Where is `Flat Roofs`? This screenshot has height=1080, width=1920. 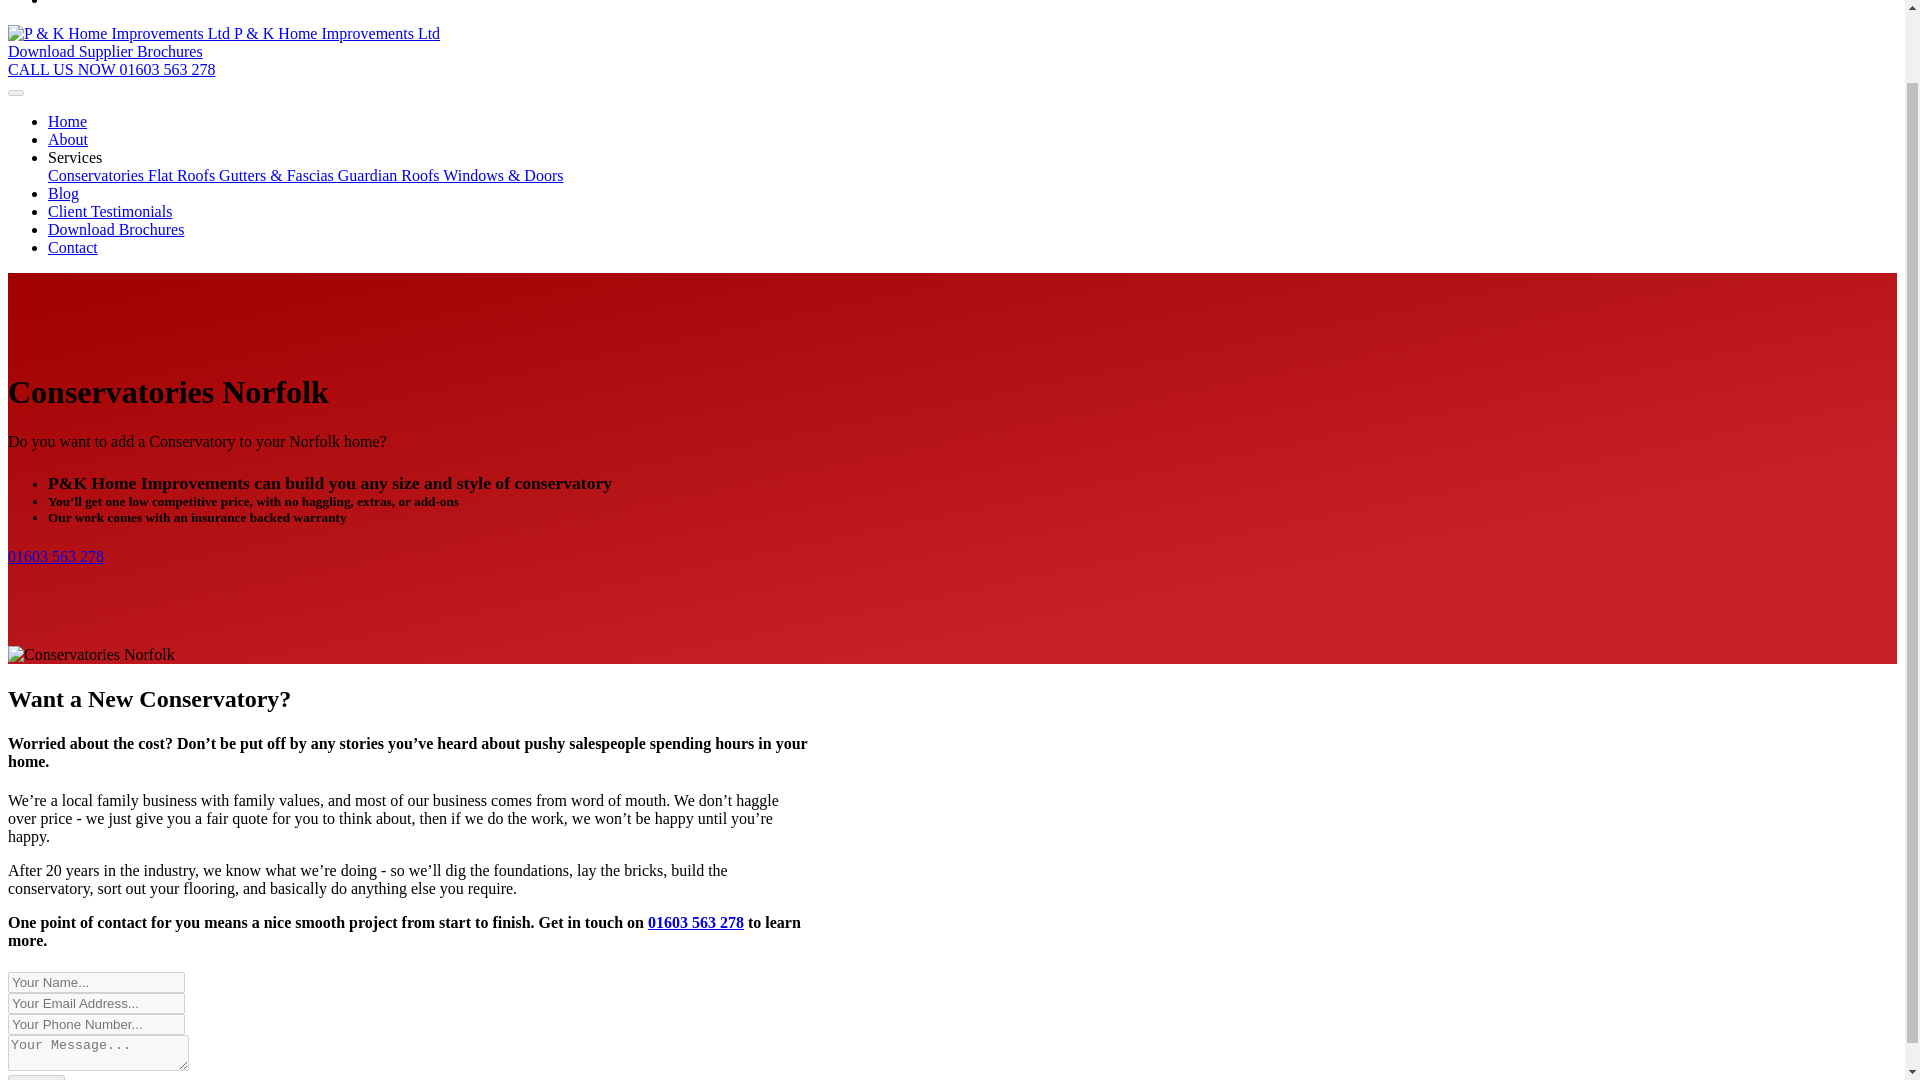 Flat Roofs is located at coordinates (182, 175).